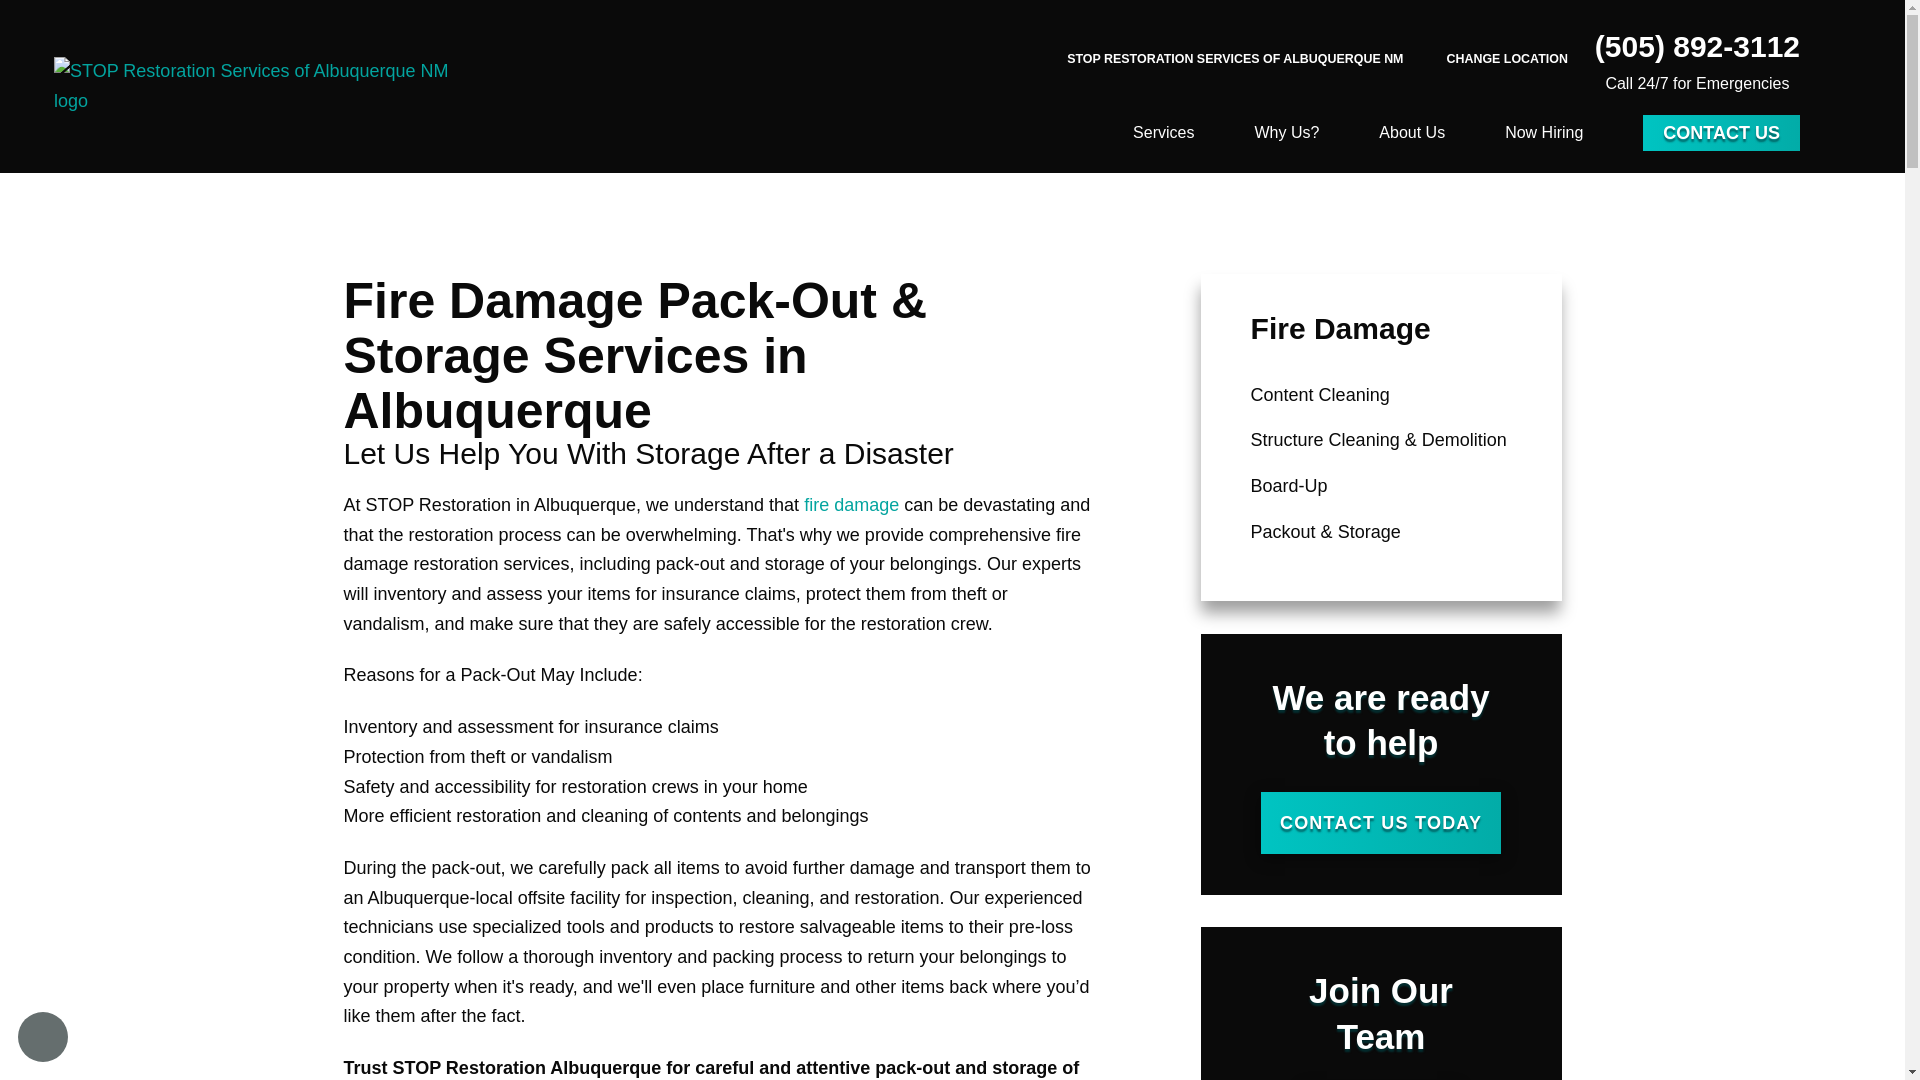 Image resolution: width=1920 pixels, height=1080 pixels. I want to click on CHANGE LOCATION, so click(1506, 60).